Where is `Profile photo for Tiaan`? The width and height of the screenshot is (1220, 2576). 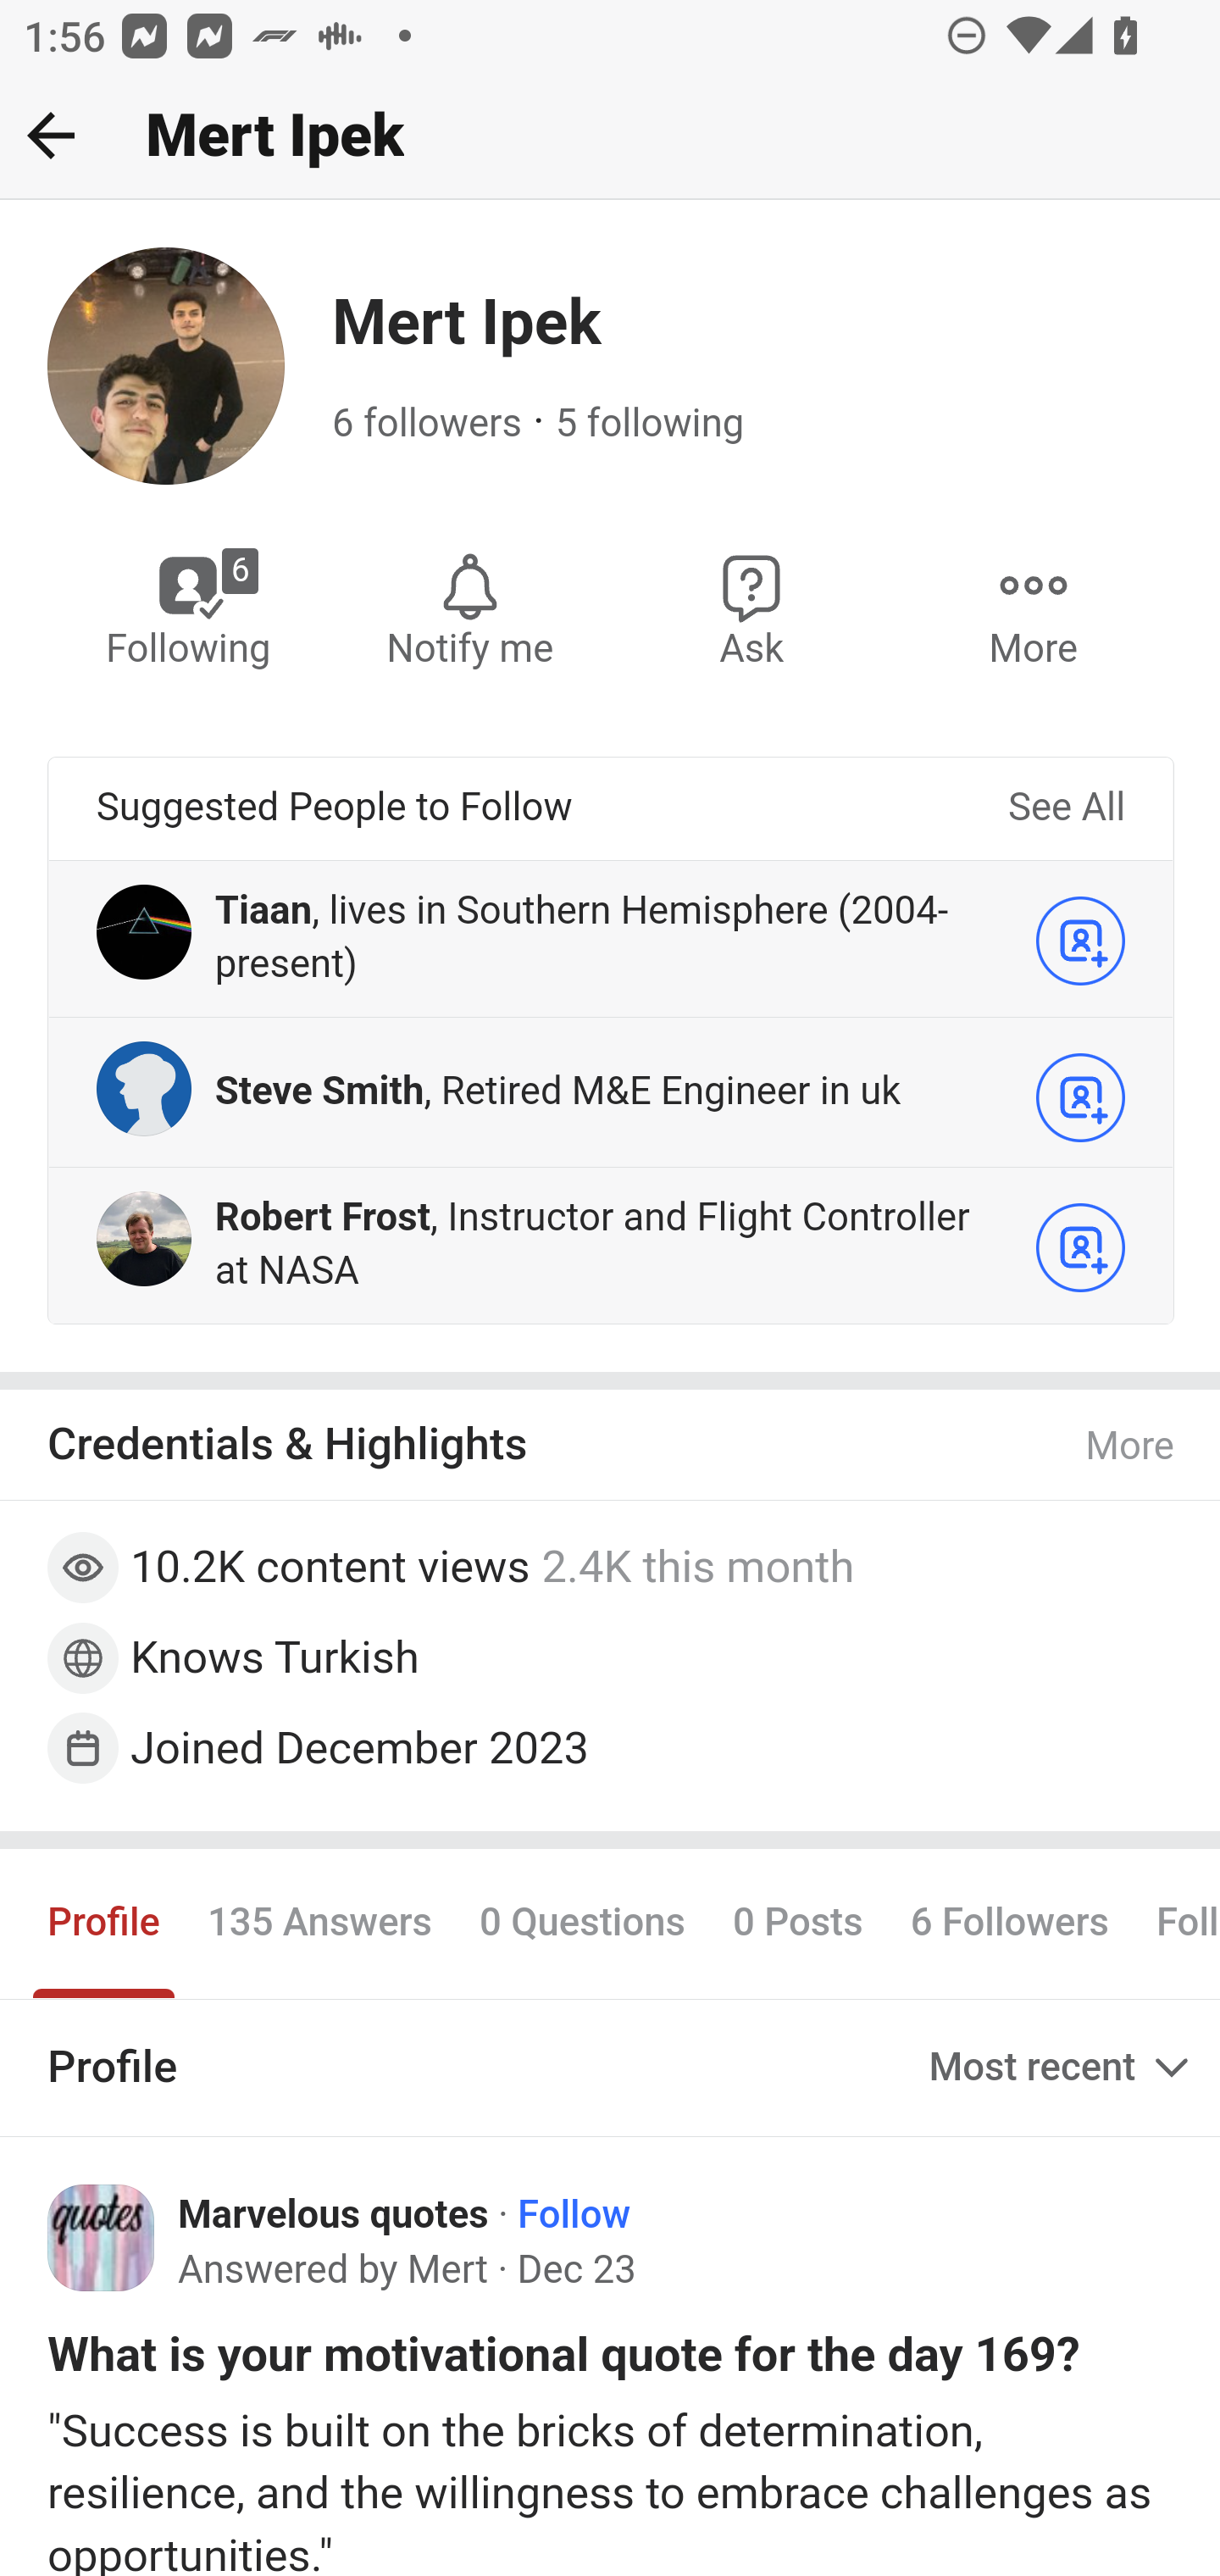 Profile photo for Tiaan is located at coordinates (144, 930).